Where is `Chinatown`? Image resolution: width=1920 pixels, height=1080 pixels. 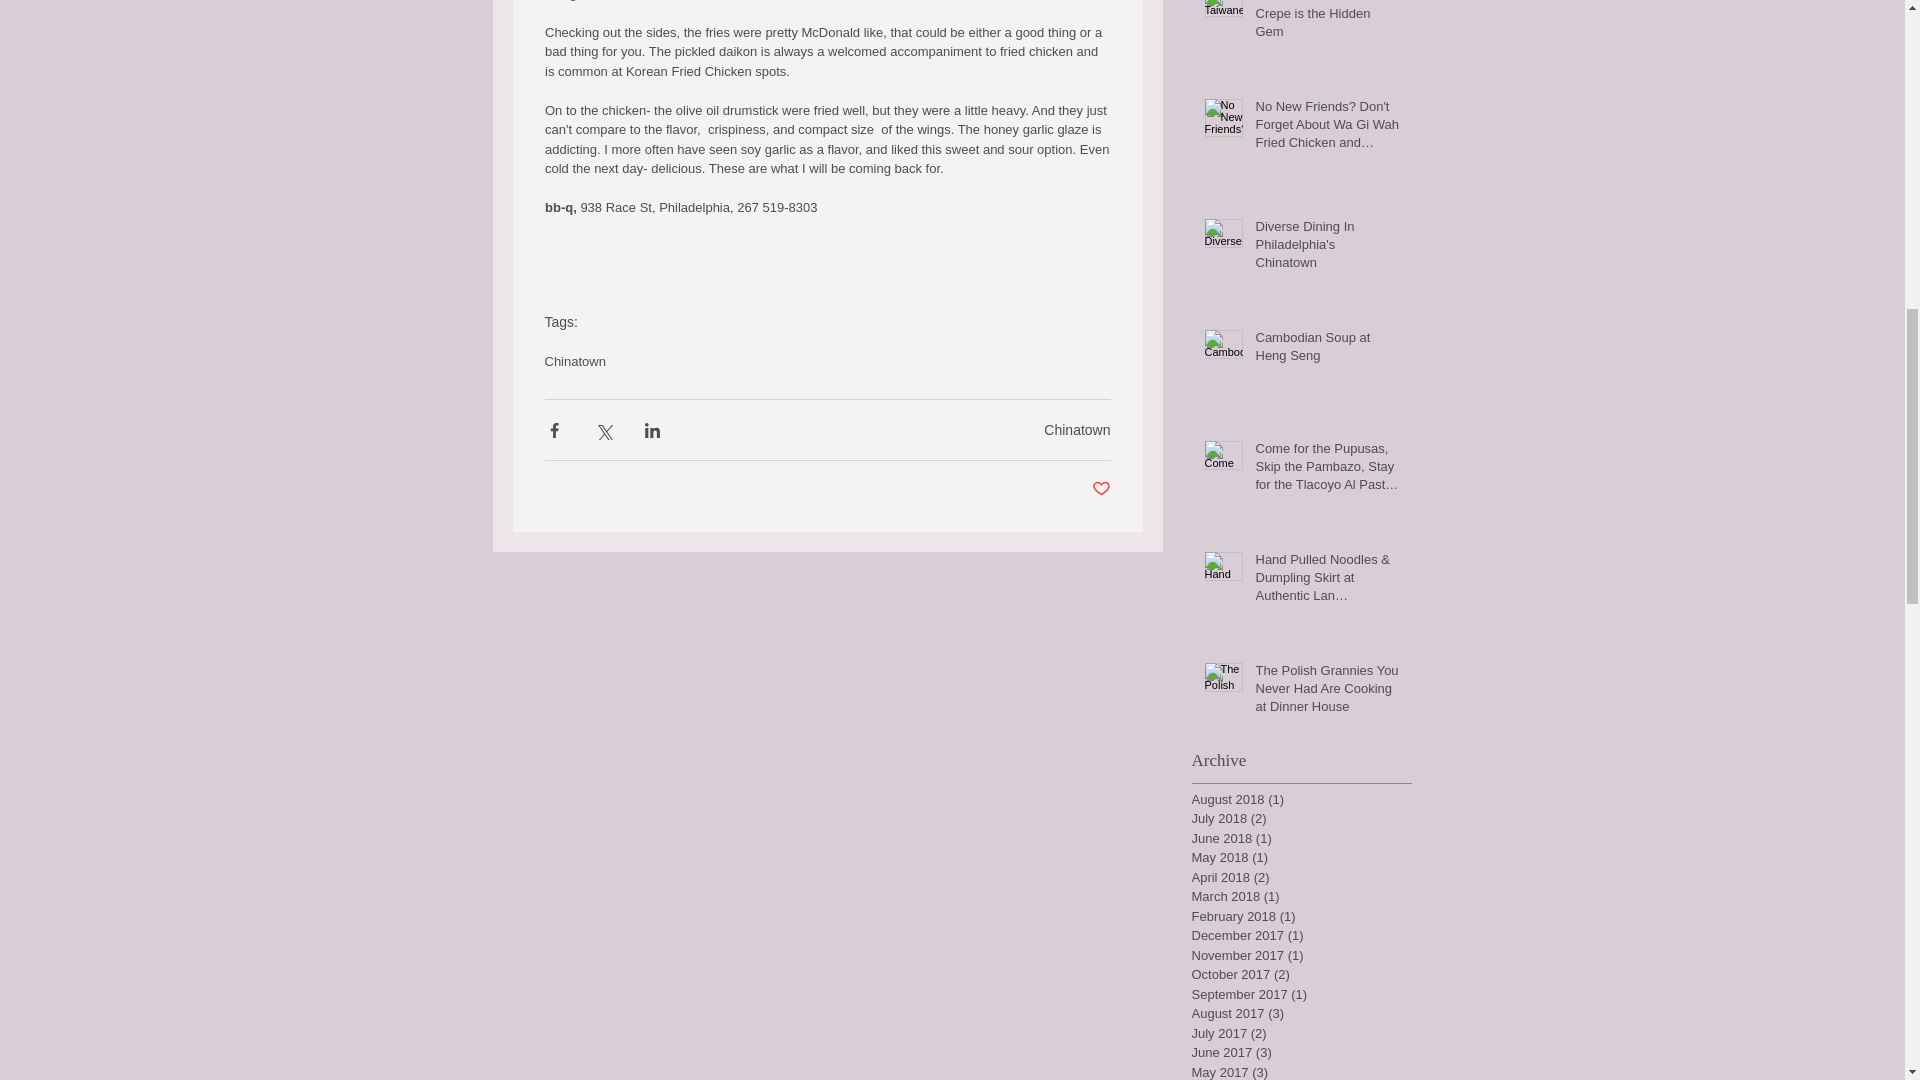 Chinatown is located at coordinates (1076, 430).